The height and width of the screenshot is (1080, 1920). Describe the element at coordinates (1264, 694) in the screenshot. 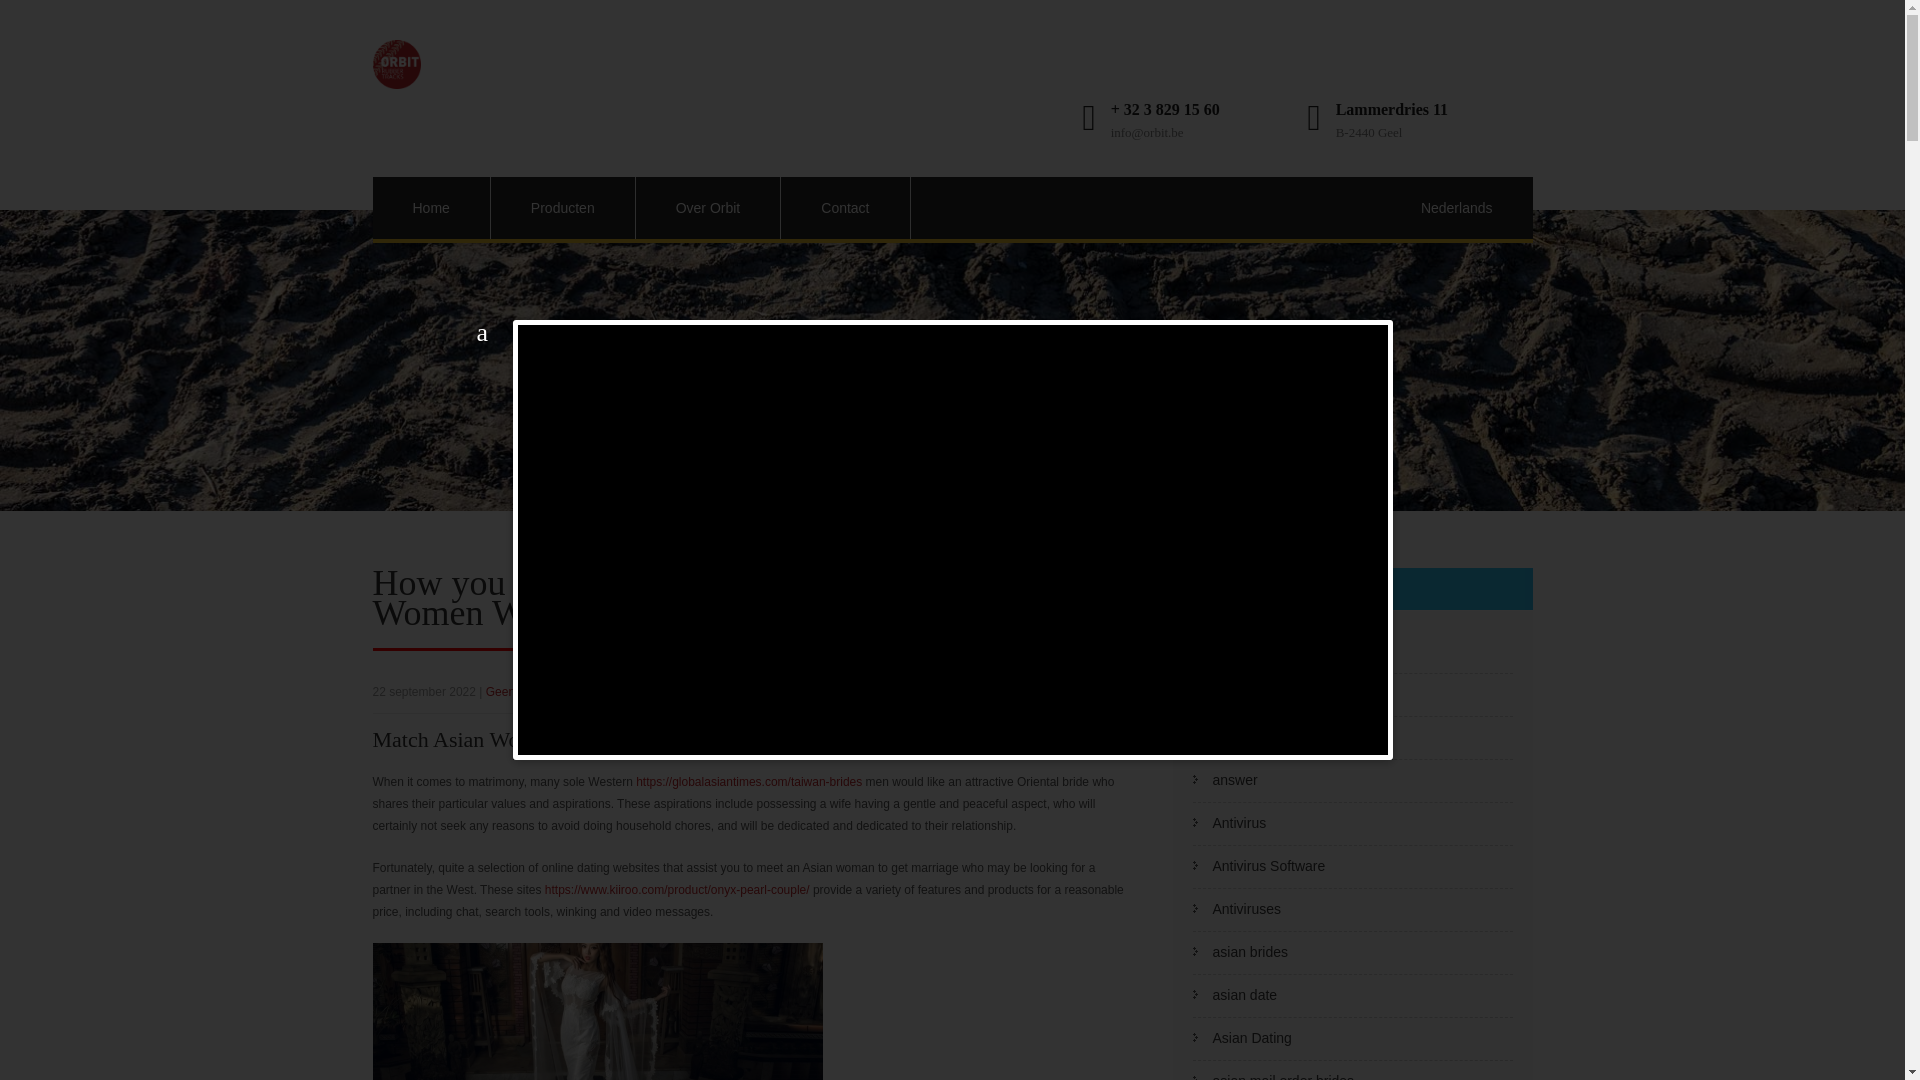

I see `adult dating sites` at that location.